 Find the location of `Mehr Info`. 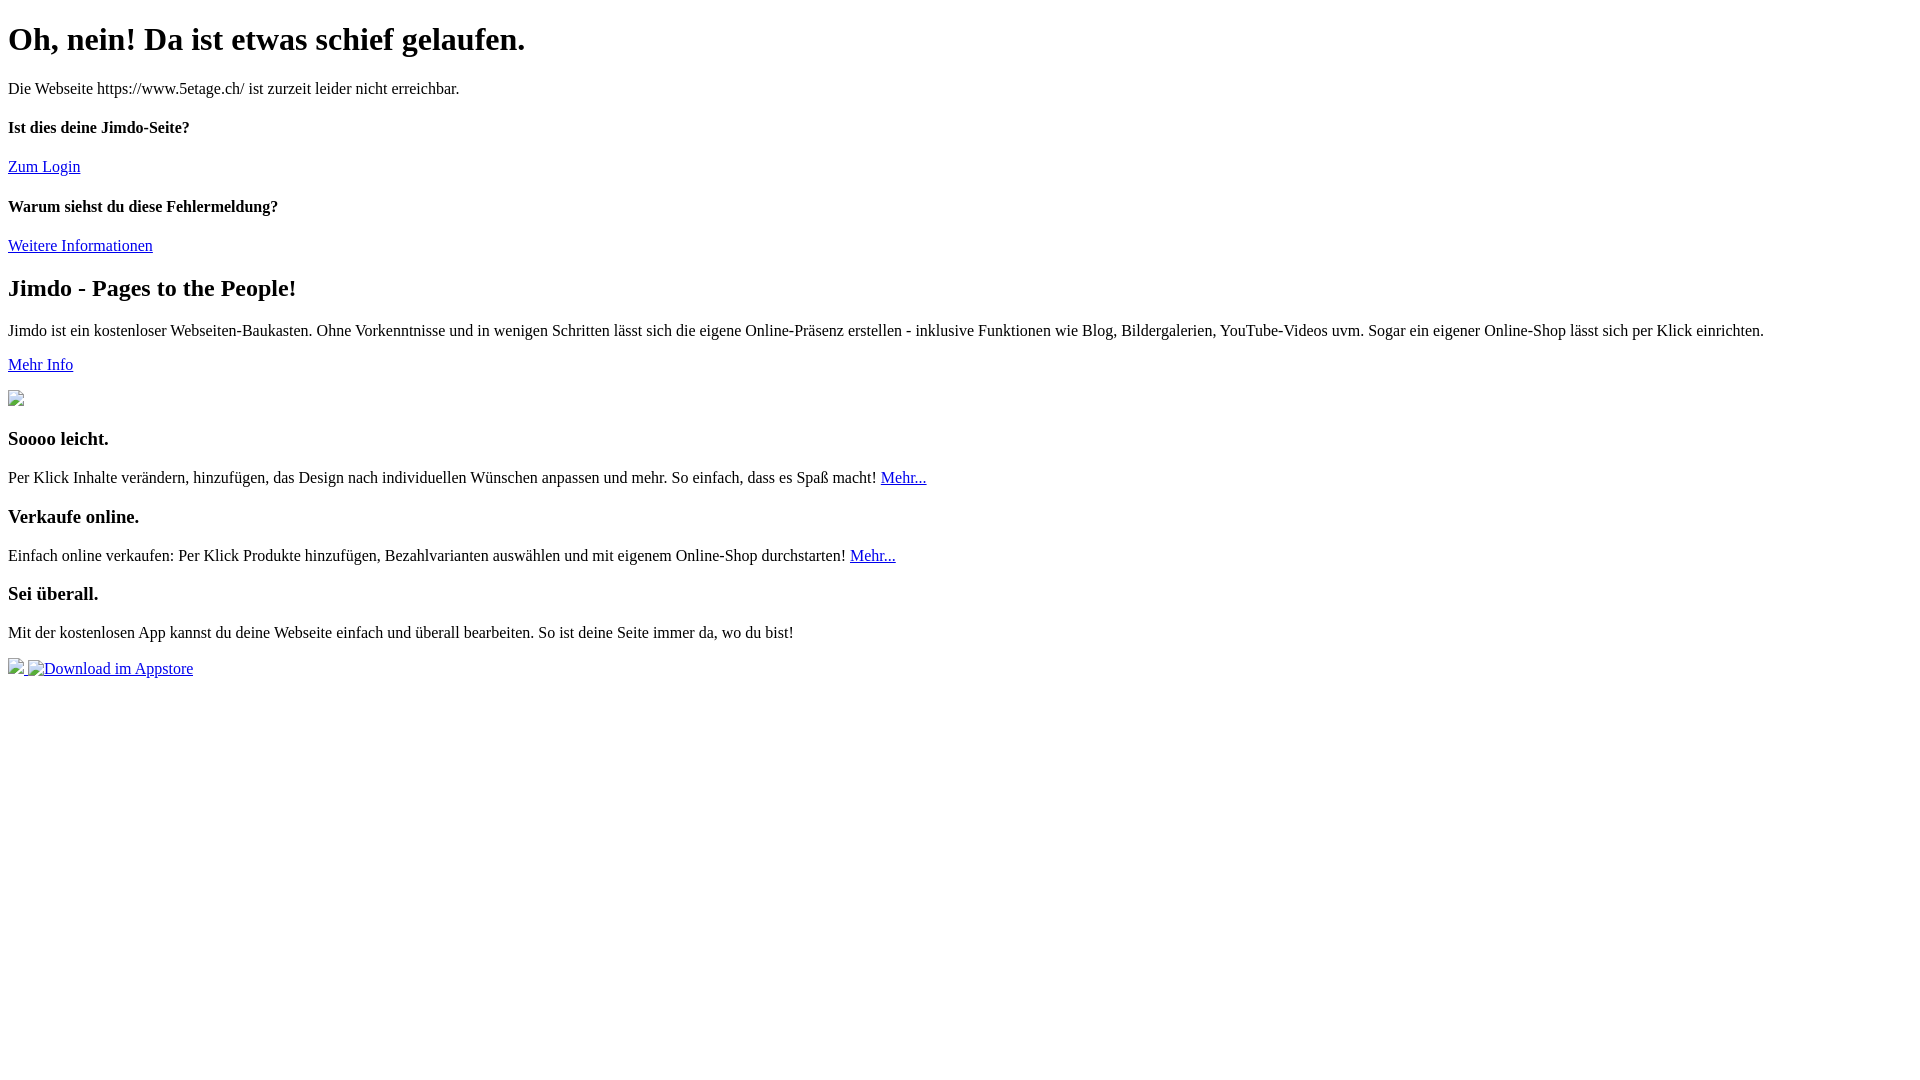

Mehr Info is located at coordinates (40, 364).